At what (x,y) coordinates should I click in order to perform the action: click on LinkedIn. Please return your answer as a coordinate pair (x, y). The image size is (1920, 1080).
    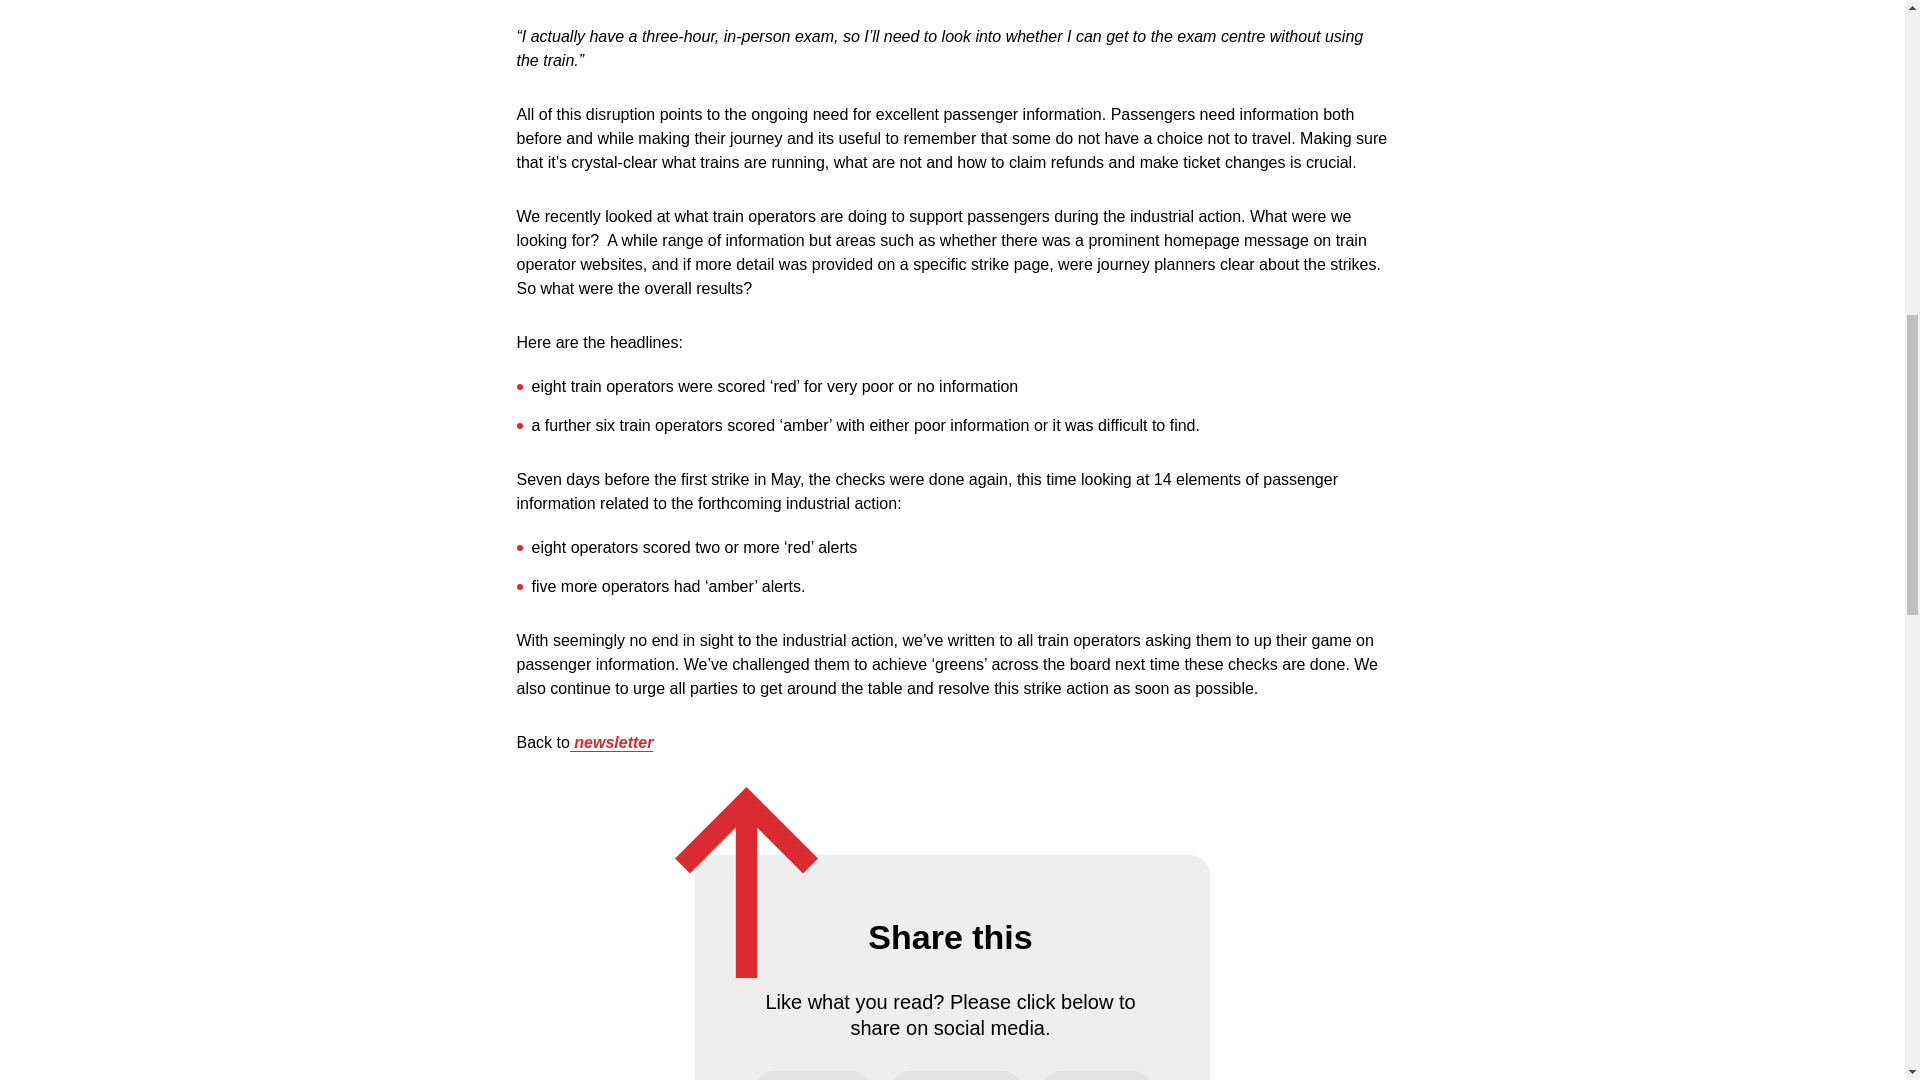
    Looking at the image, I should click on (956, 1076).